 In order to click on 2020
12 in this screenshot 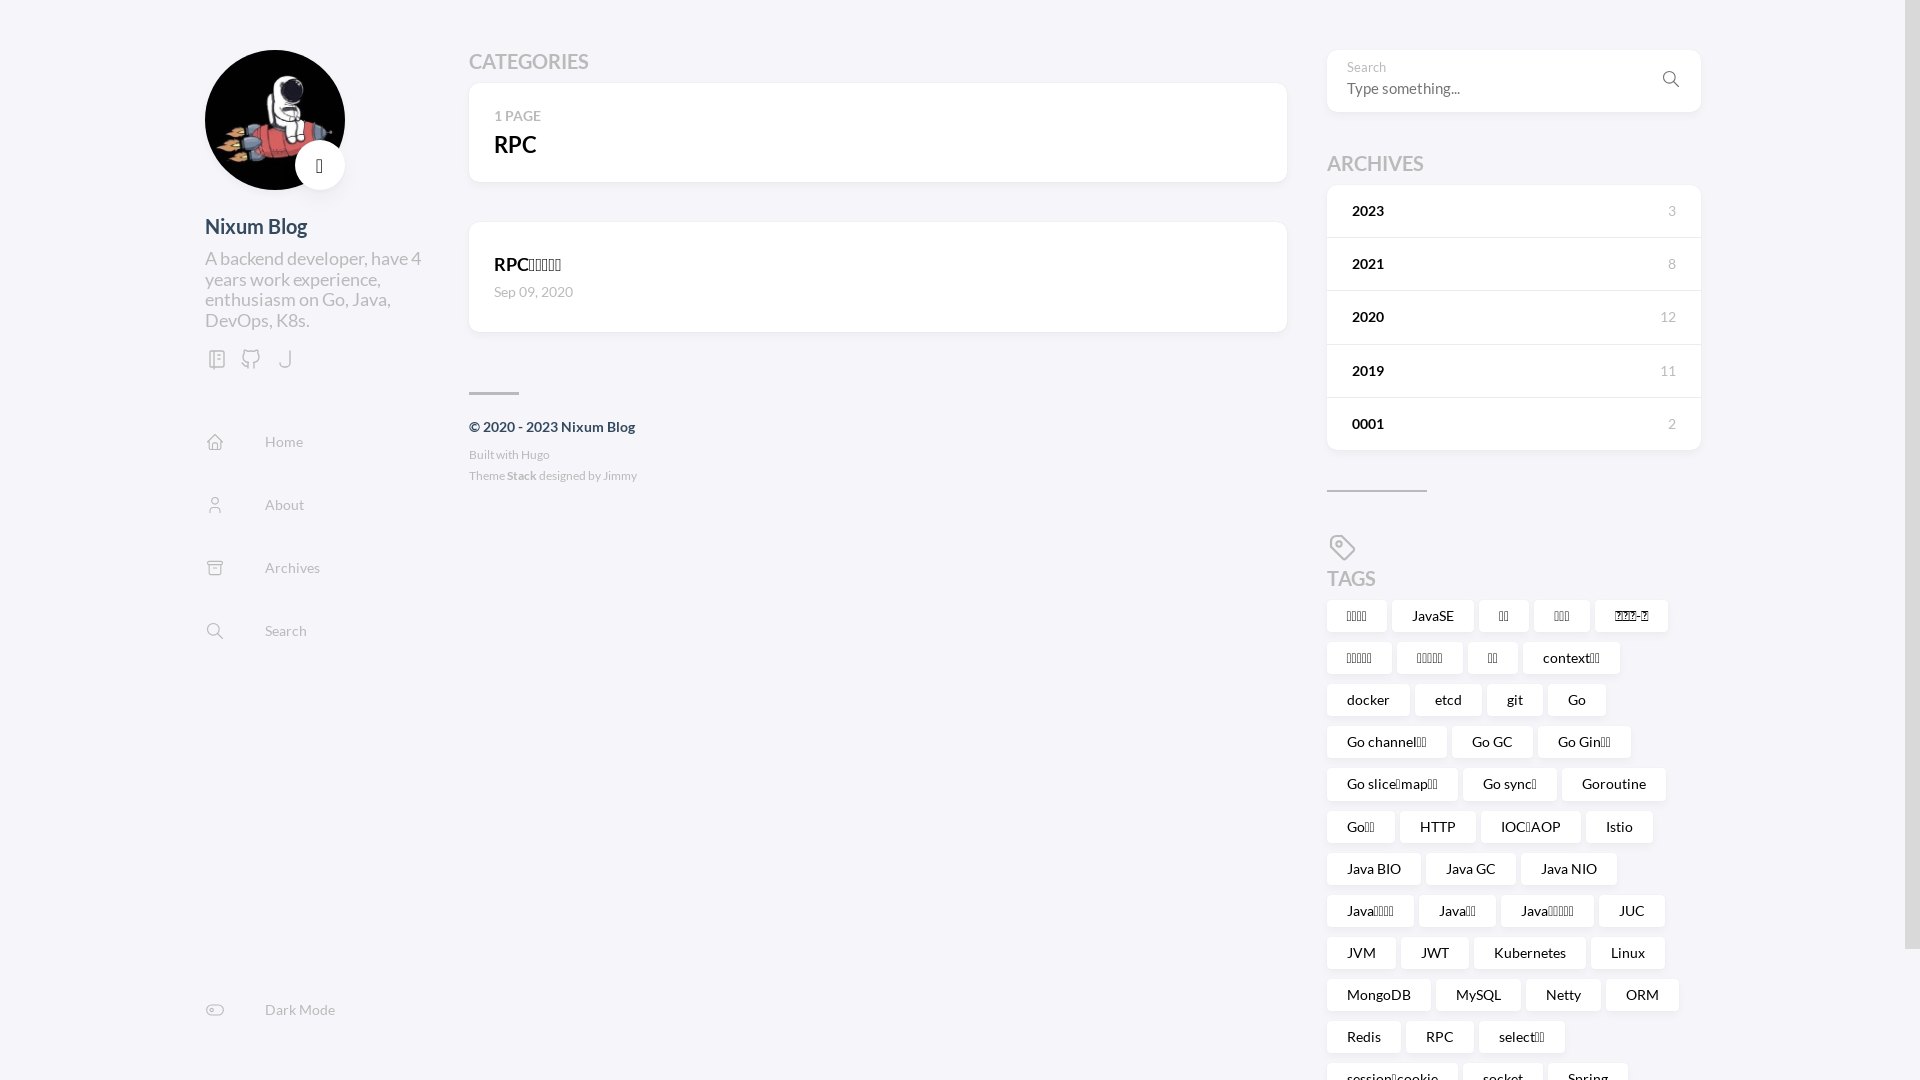, I will do `click(1513, 317)`.